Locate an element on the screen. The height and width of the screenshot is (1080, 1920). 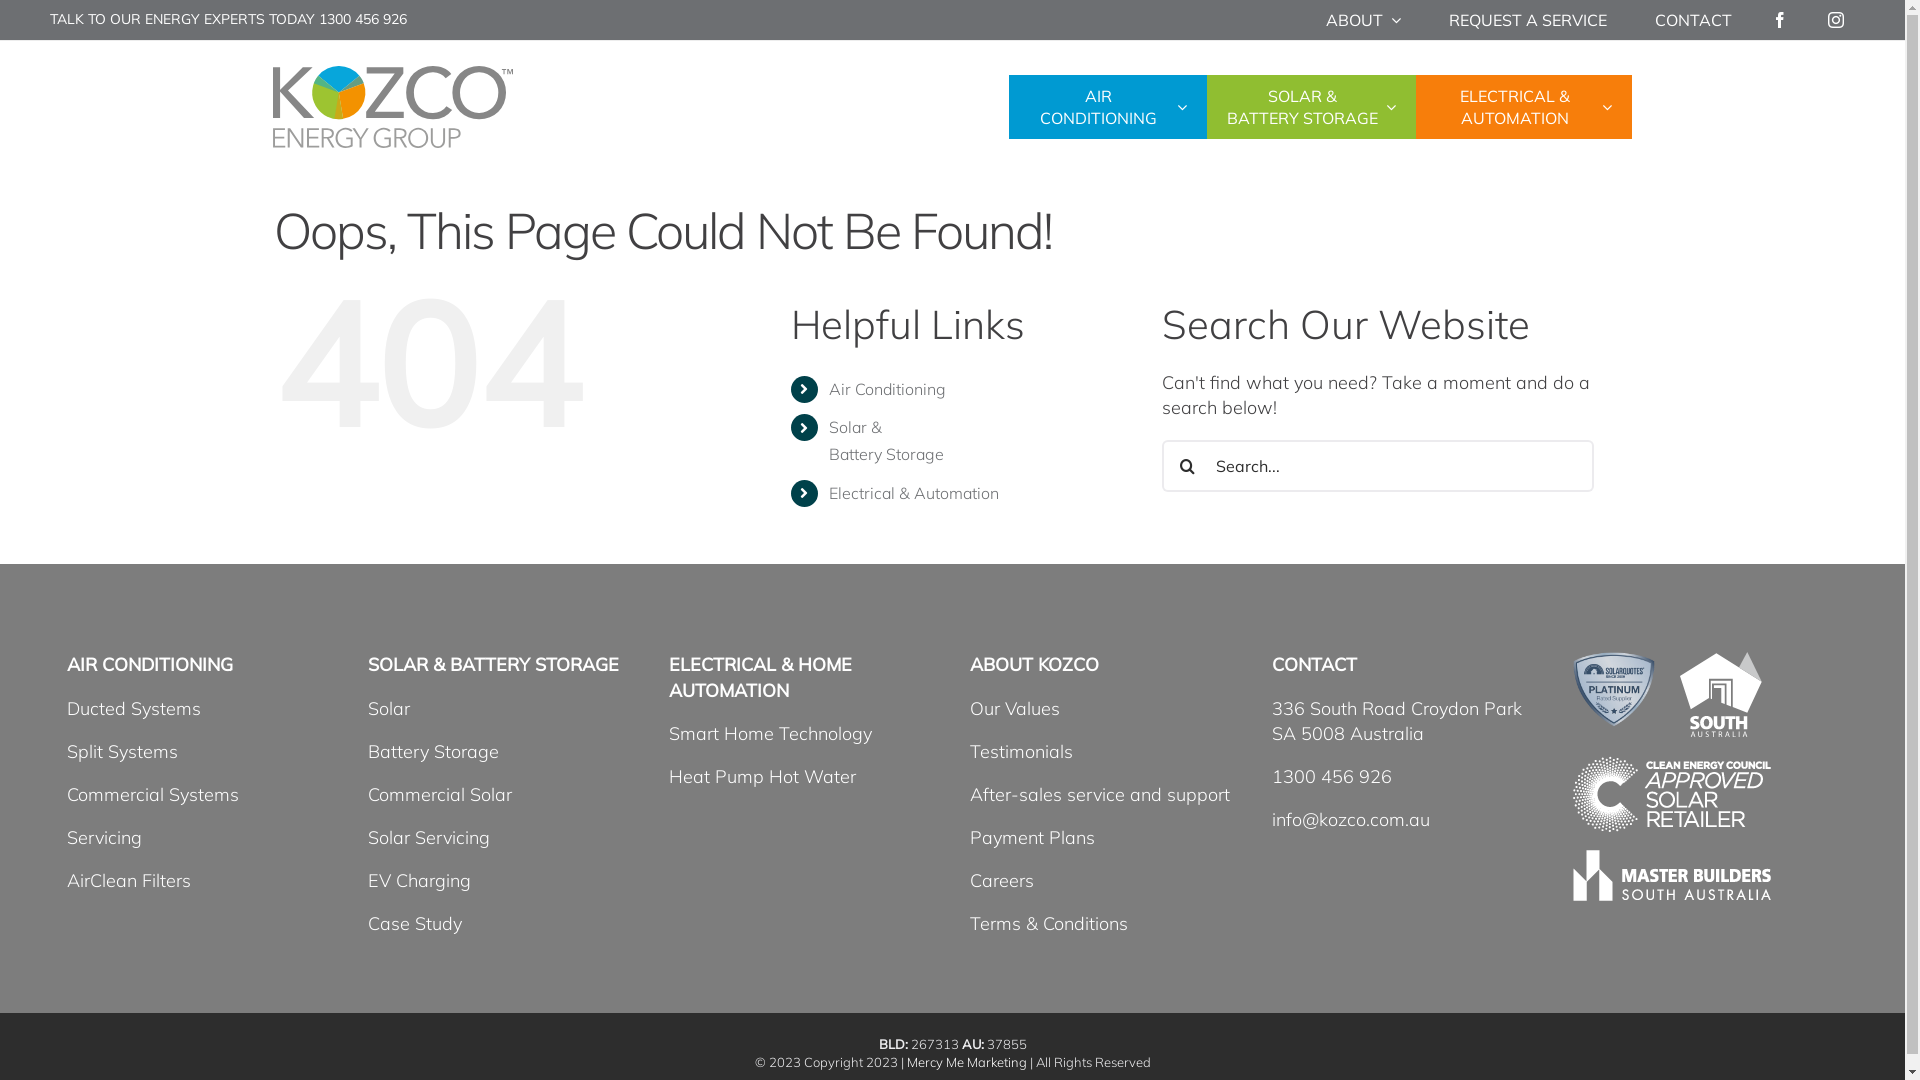
Electrical & Automation is located at coordinates (914, 493).